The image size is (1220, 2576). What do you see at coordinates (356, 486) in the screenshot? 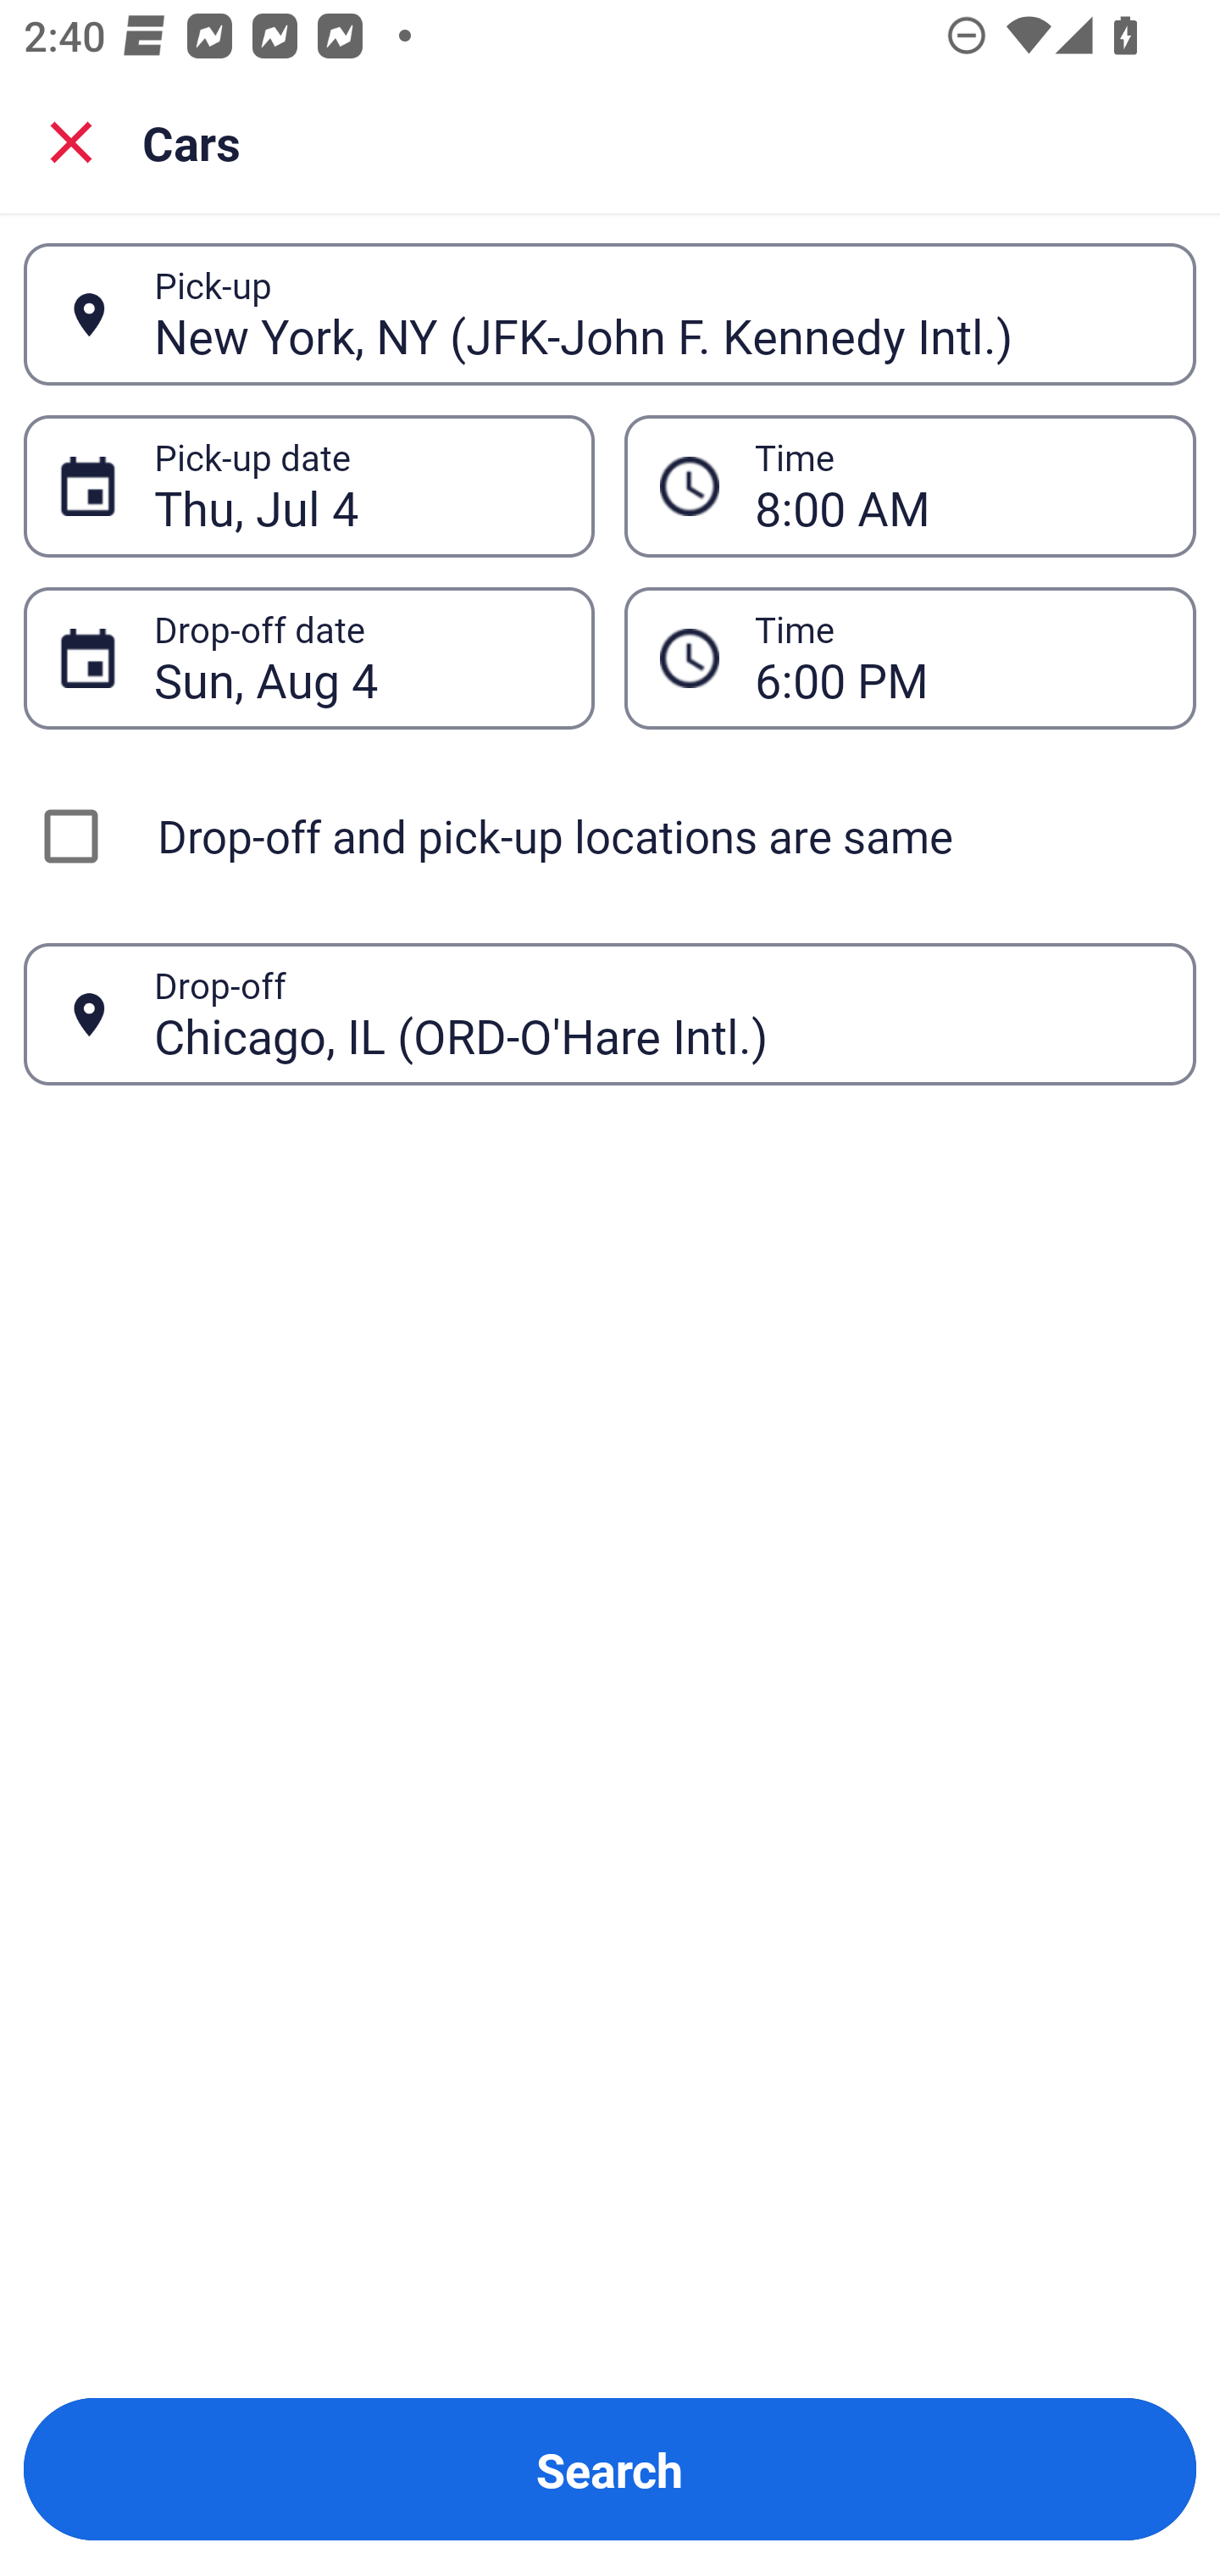
I see `Thu, Jul 4` at bounding box center [356, 486].